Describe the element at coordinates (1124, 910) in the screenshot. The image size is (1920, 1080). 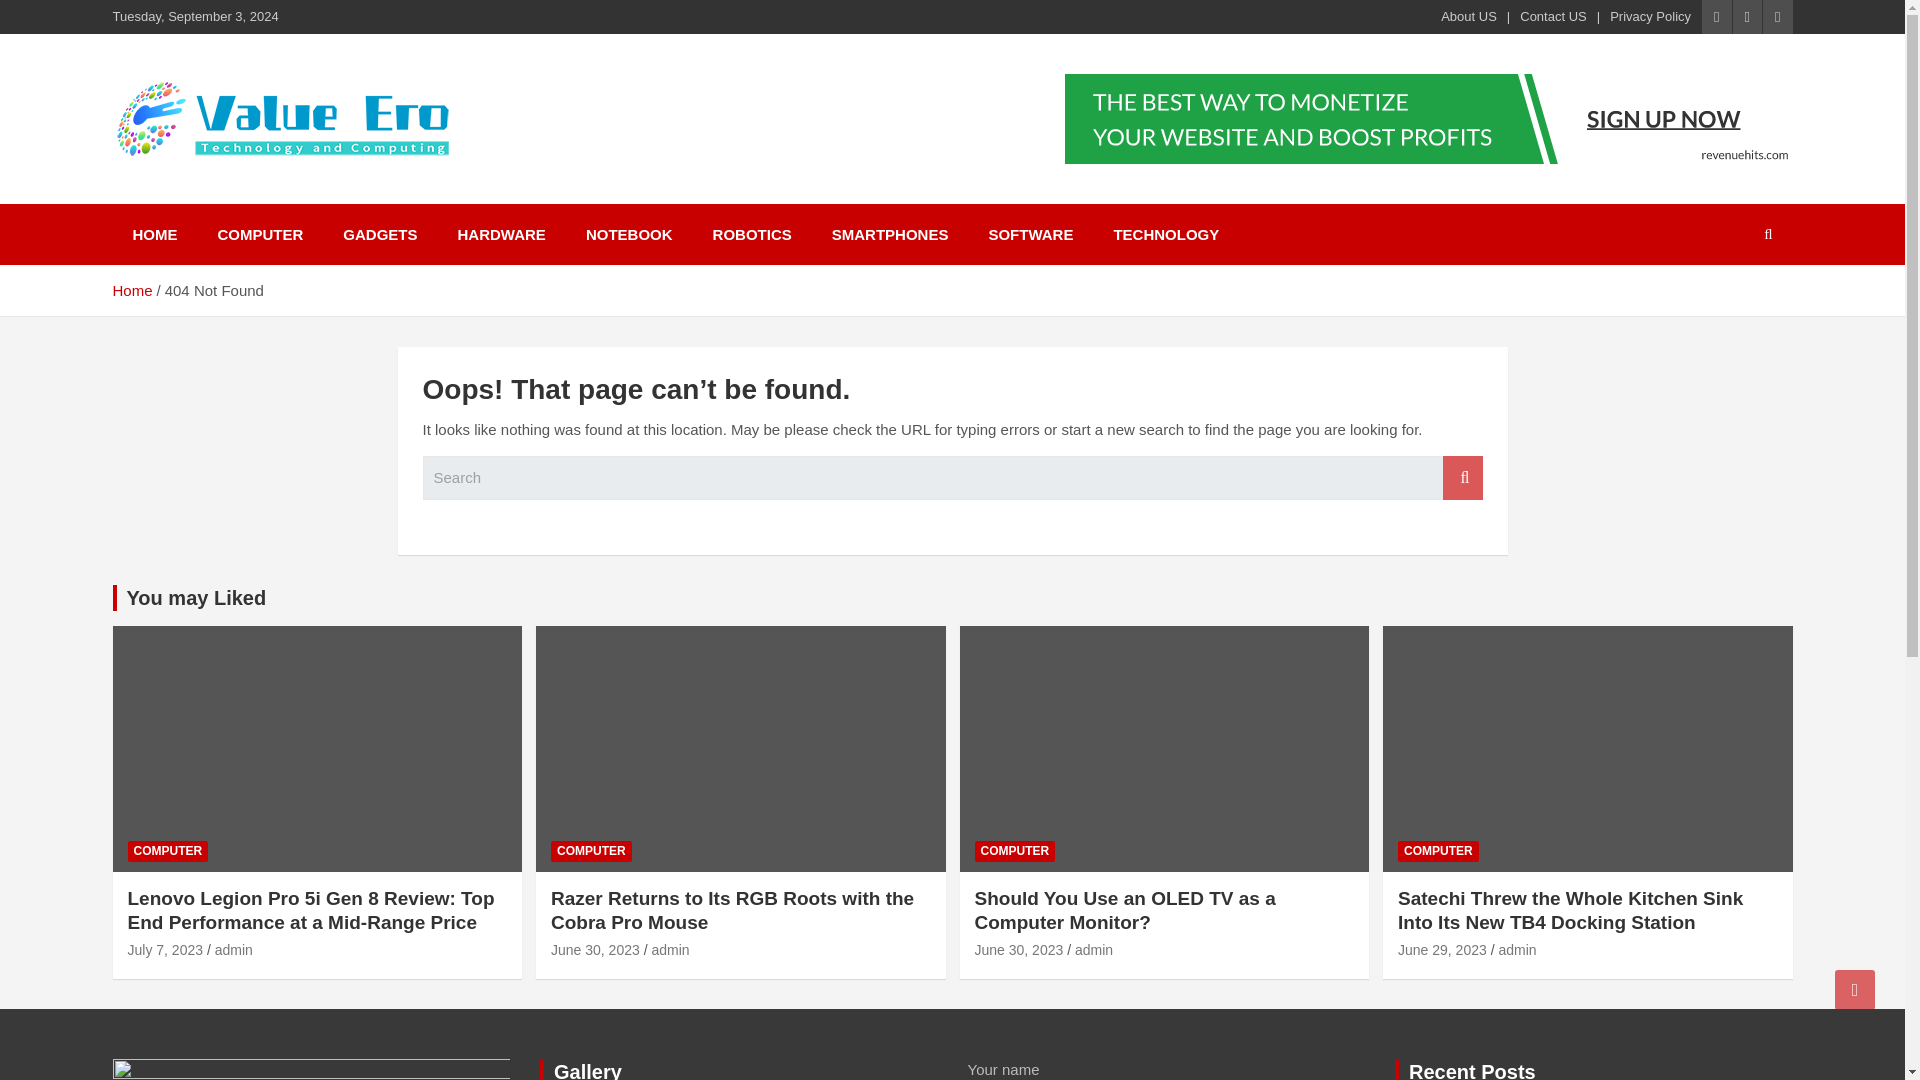
I see `Should You Use an OLED TV as a Computer Monitor?` at that location.